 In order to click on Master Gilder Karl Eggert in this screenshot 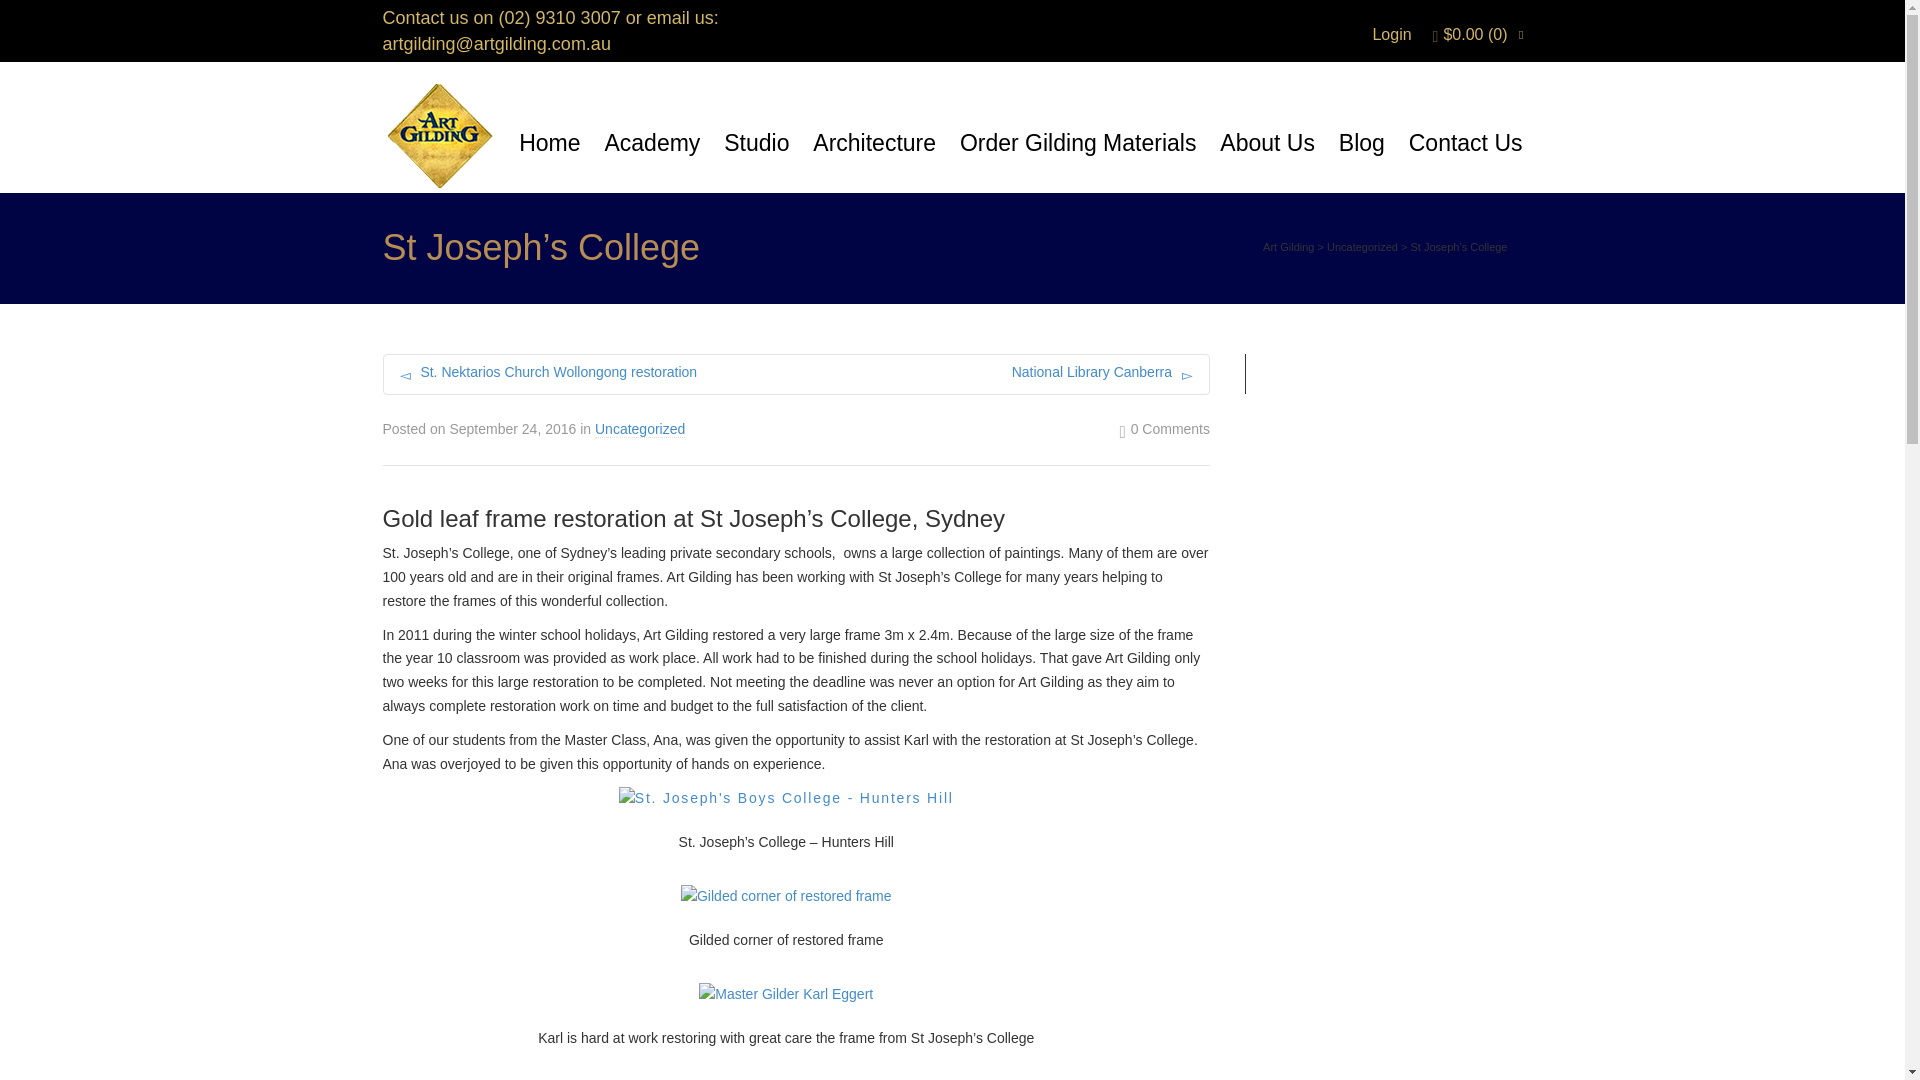, I will do `click(786, 994)`.